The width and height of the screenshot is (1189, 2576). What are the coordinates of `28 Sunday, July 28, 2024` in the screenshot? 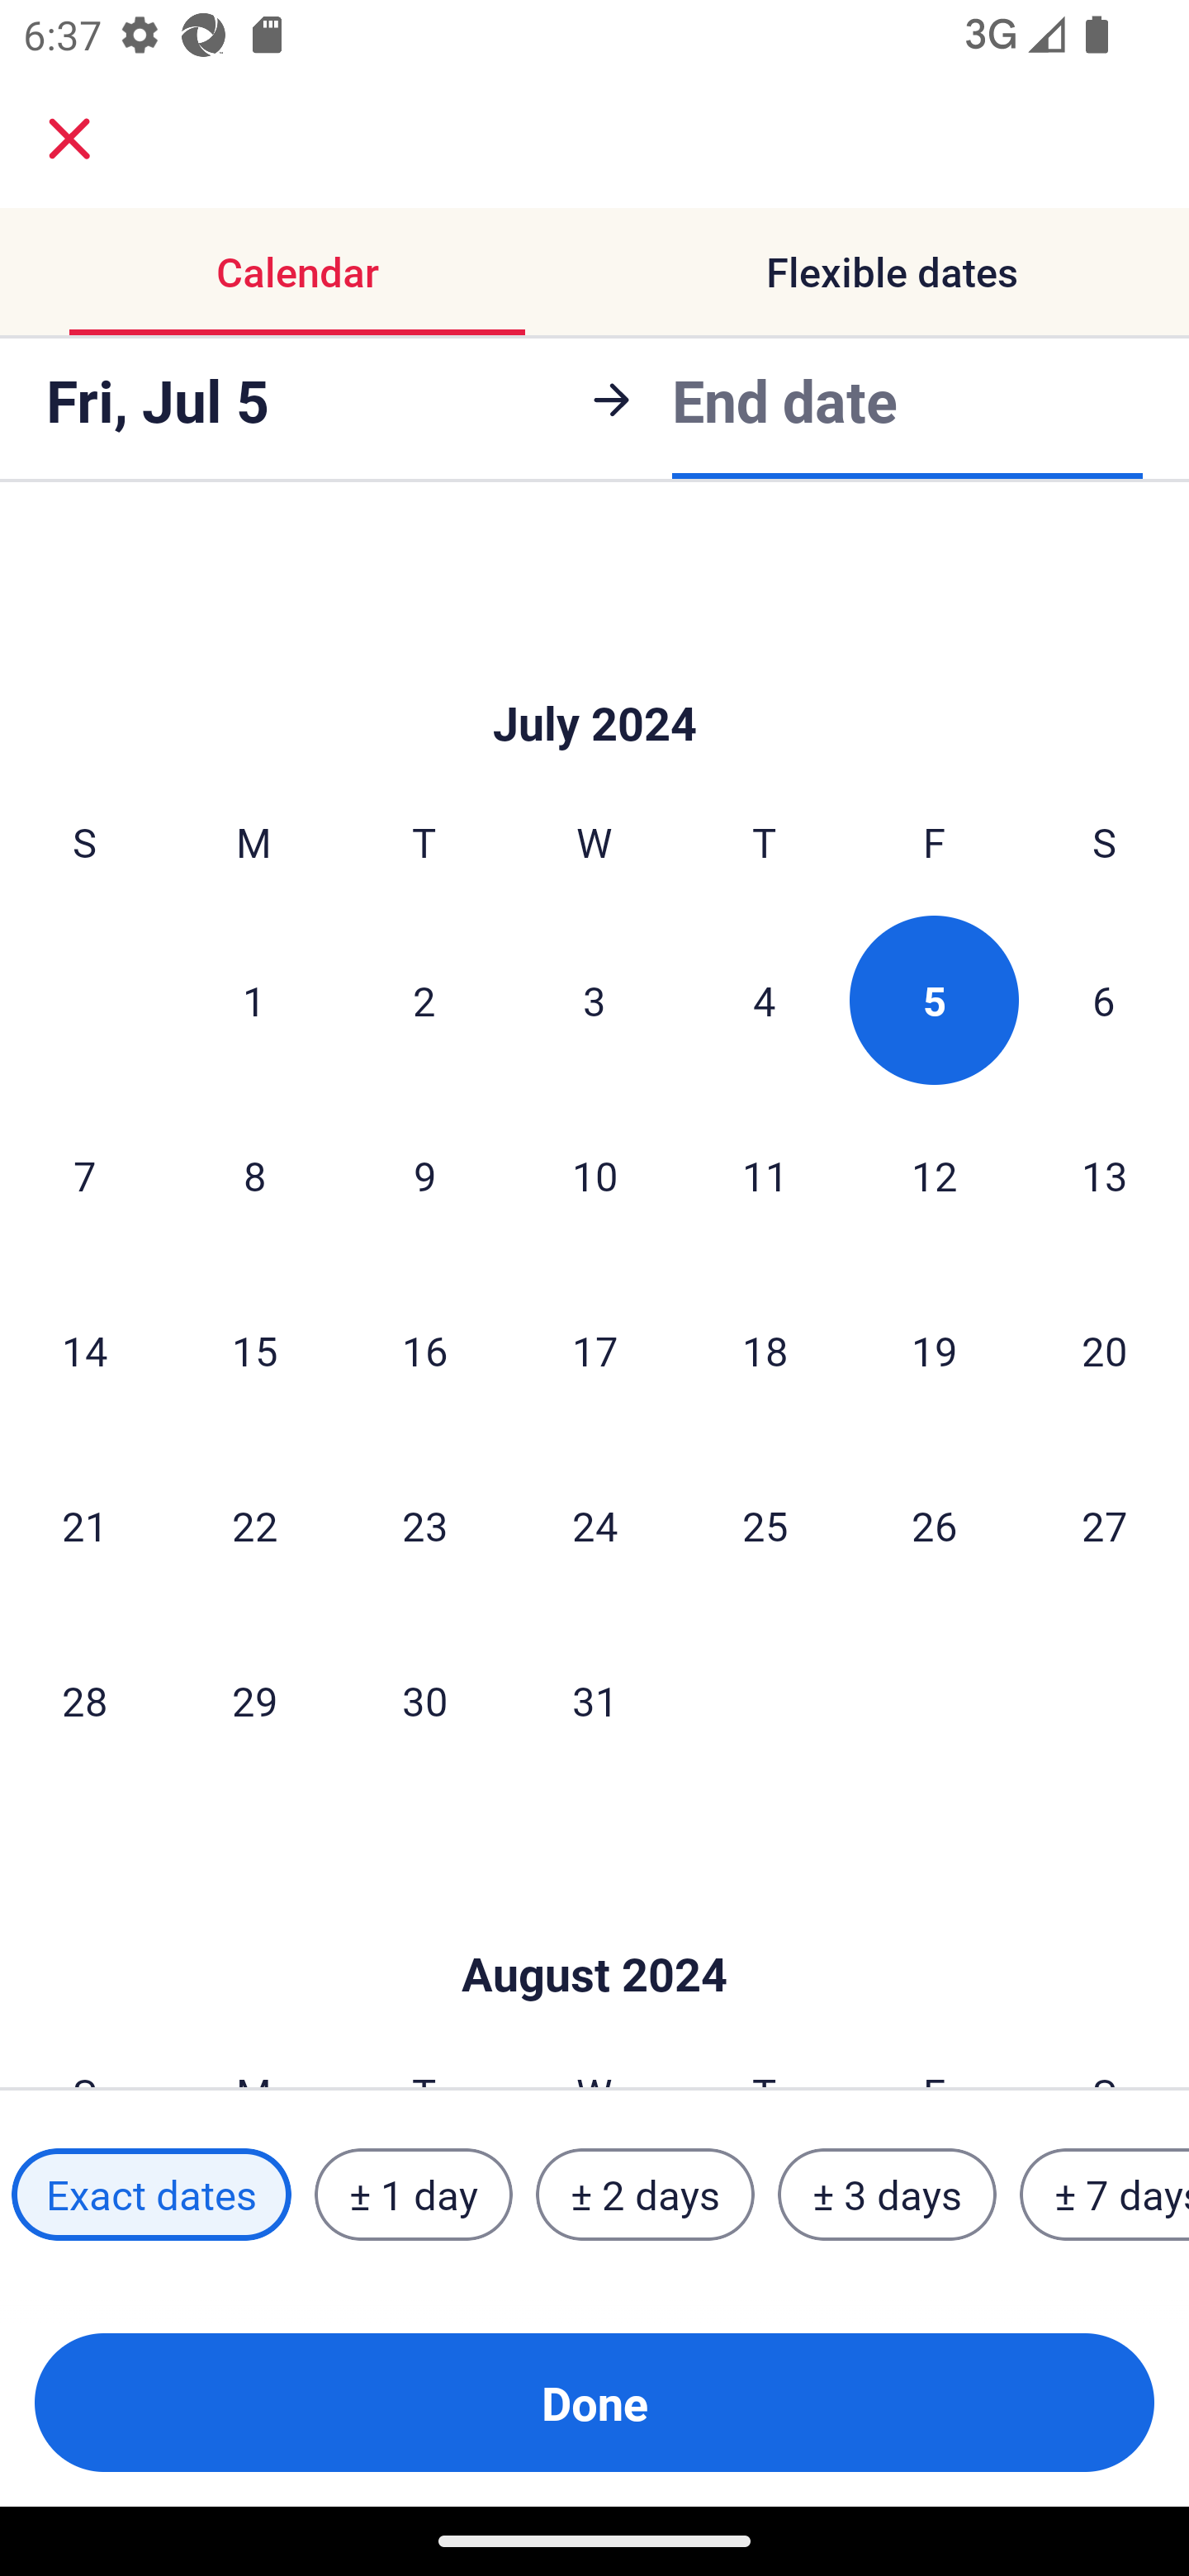 It's located at (84, 1700).